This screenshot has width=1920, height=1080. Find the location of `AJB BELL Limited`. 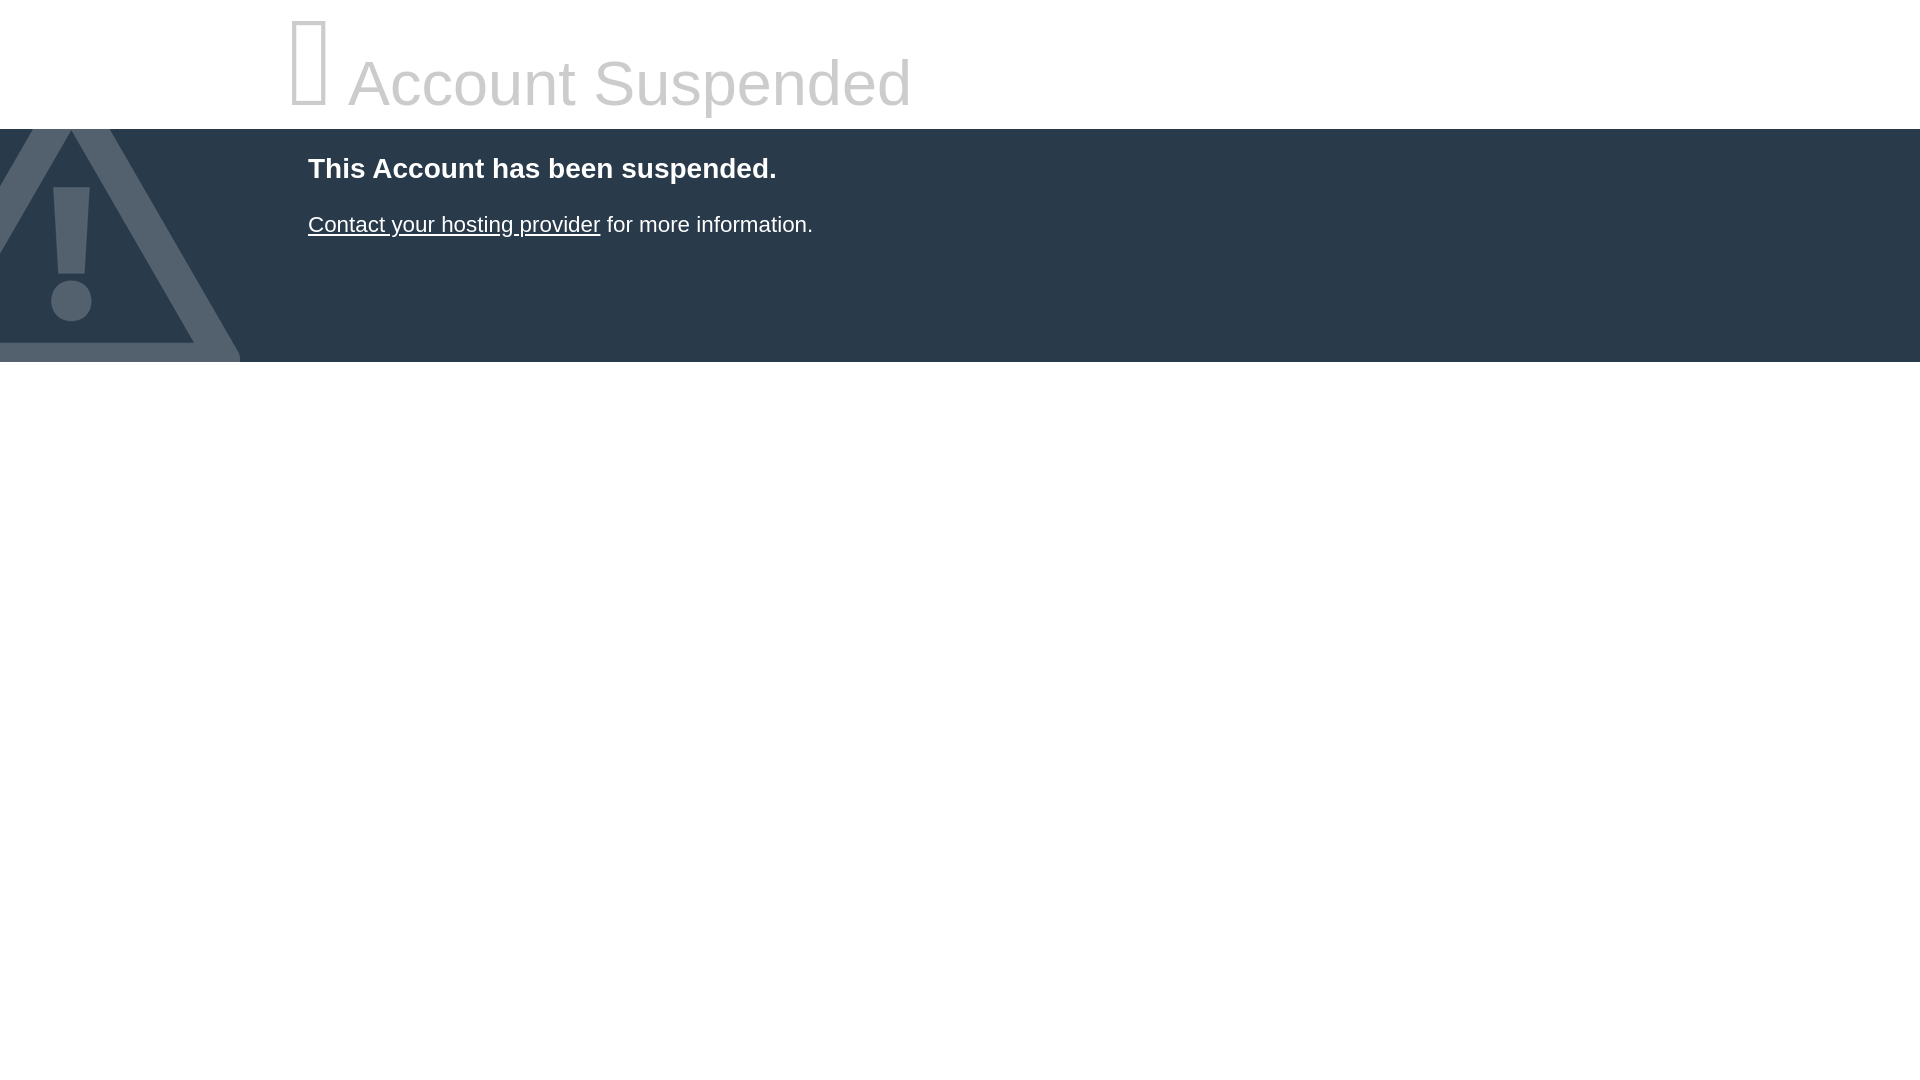

AJB BELL Limited is located at coordinates (453, 224).